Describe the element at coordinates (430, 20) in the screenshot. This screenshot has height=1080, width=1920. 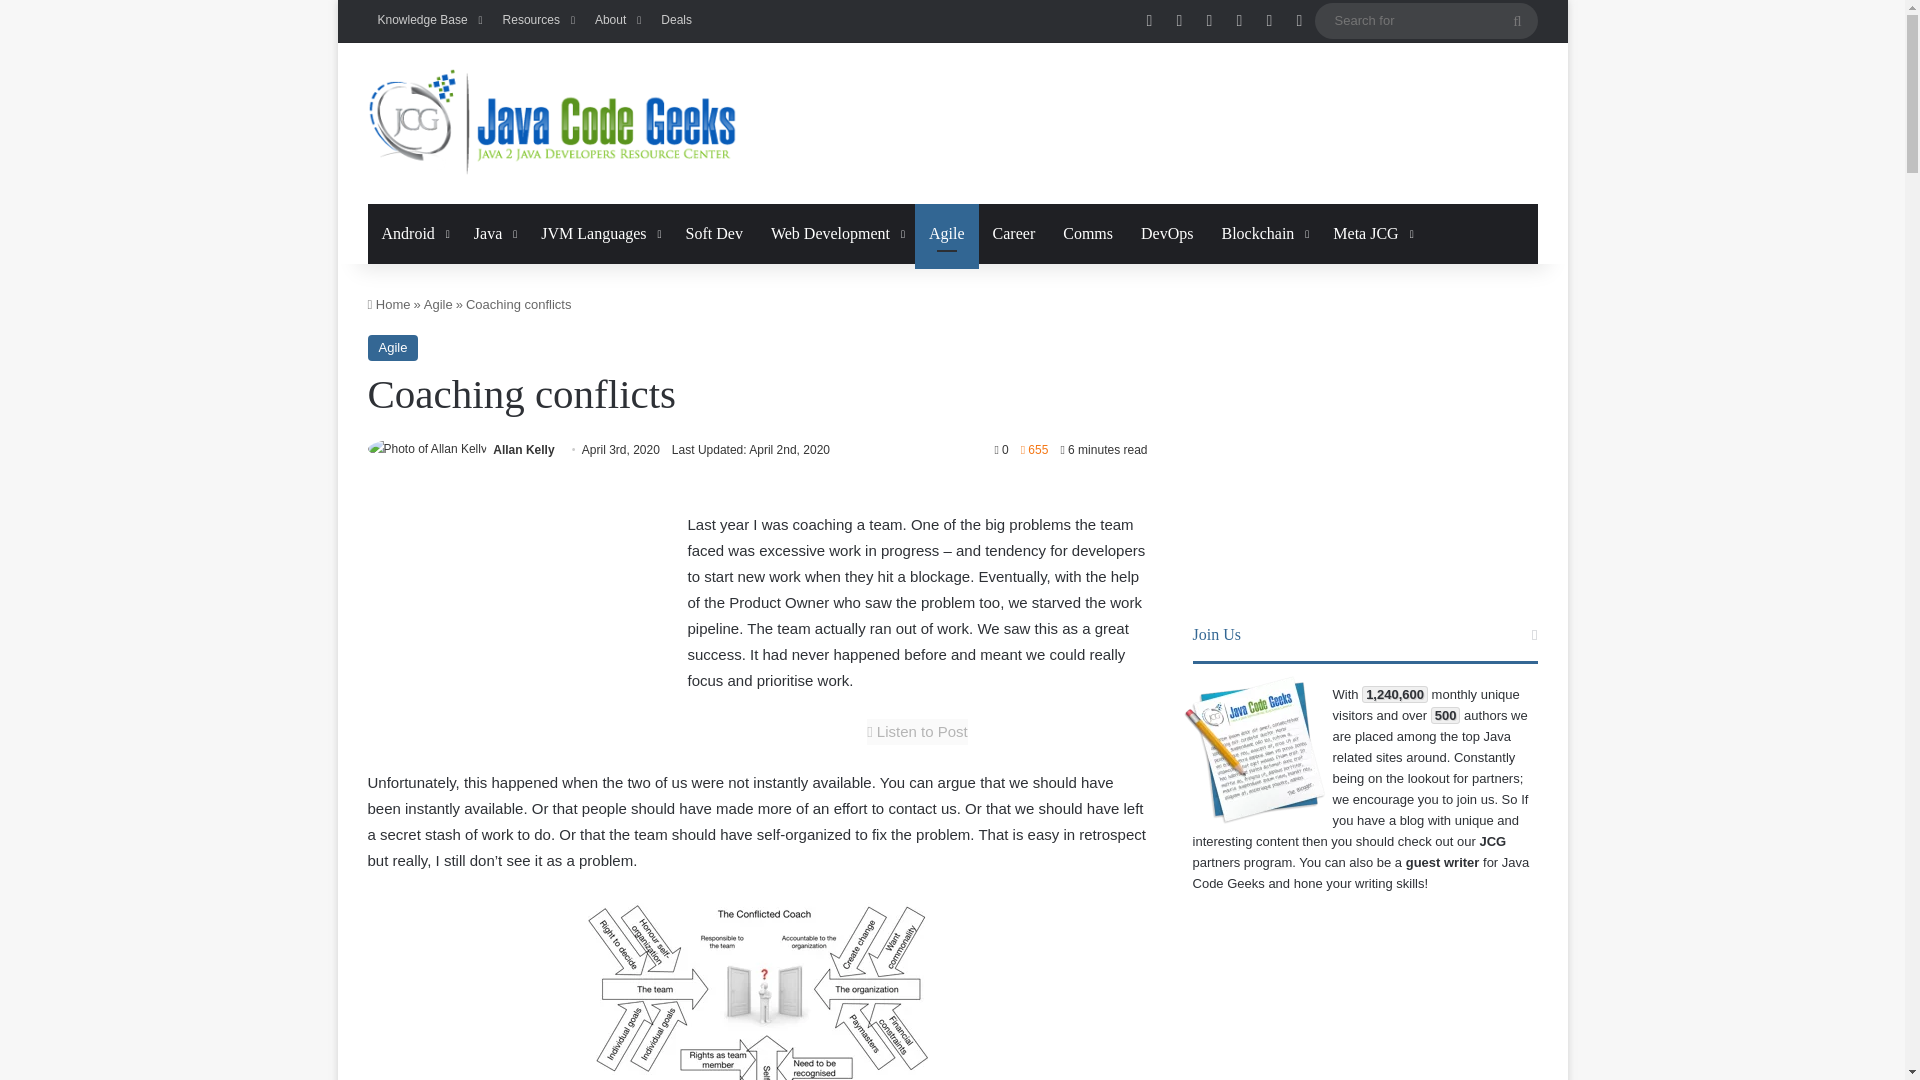
I see `Knowledge Base` at that location.